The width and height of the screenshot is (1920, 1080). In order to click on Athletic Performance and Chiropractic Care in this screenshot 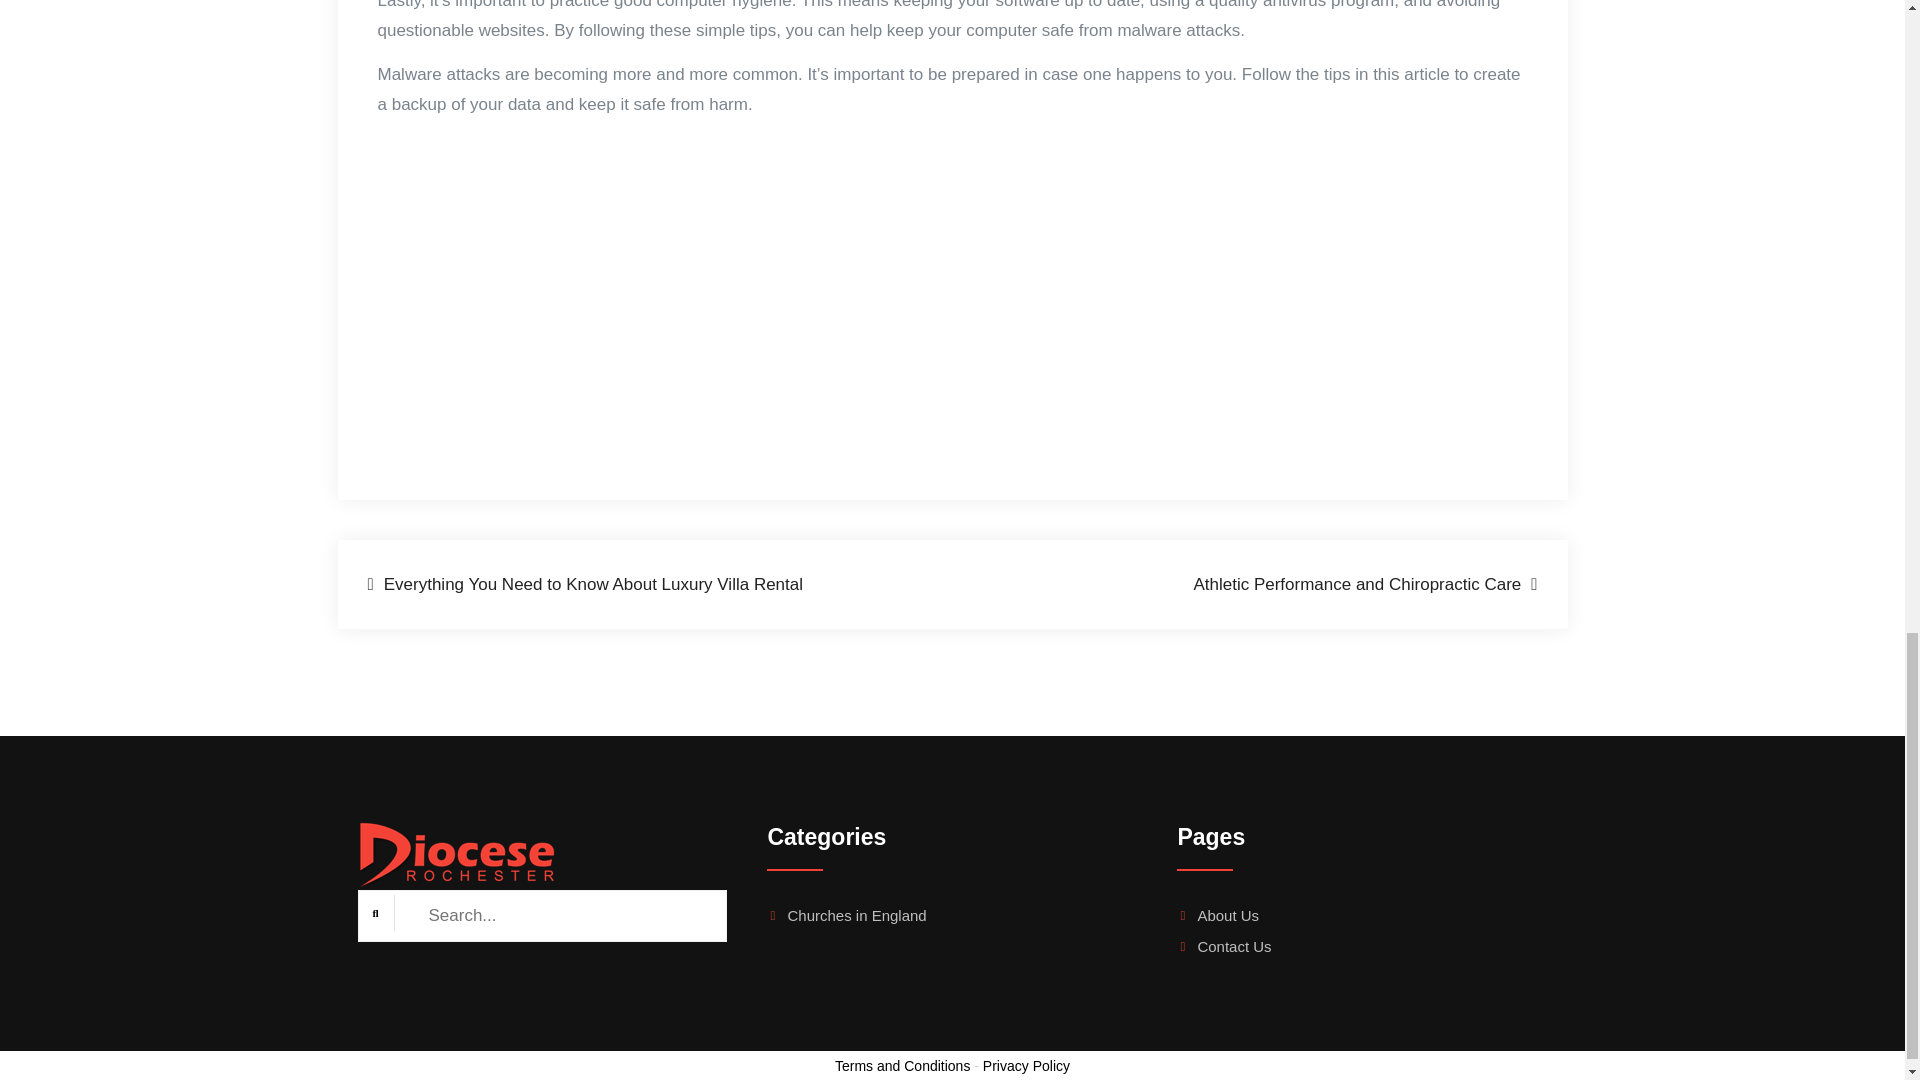, I will do `click(1364, 585)`.